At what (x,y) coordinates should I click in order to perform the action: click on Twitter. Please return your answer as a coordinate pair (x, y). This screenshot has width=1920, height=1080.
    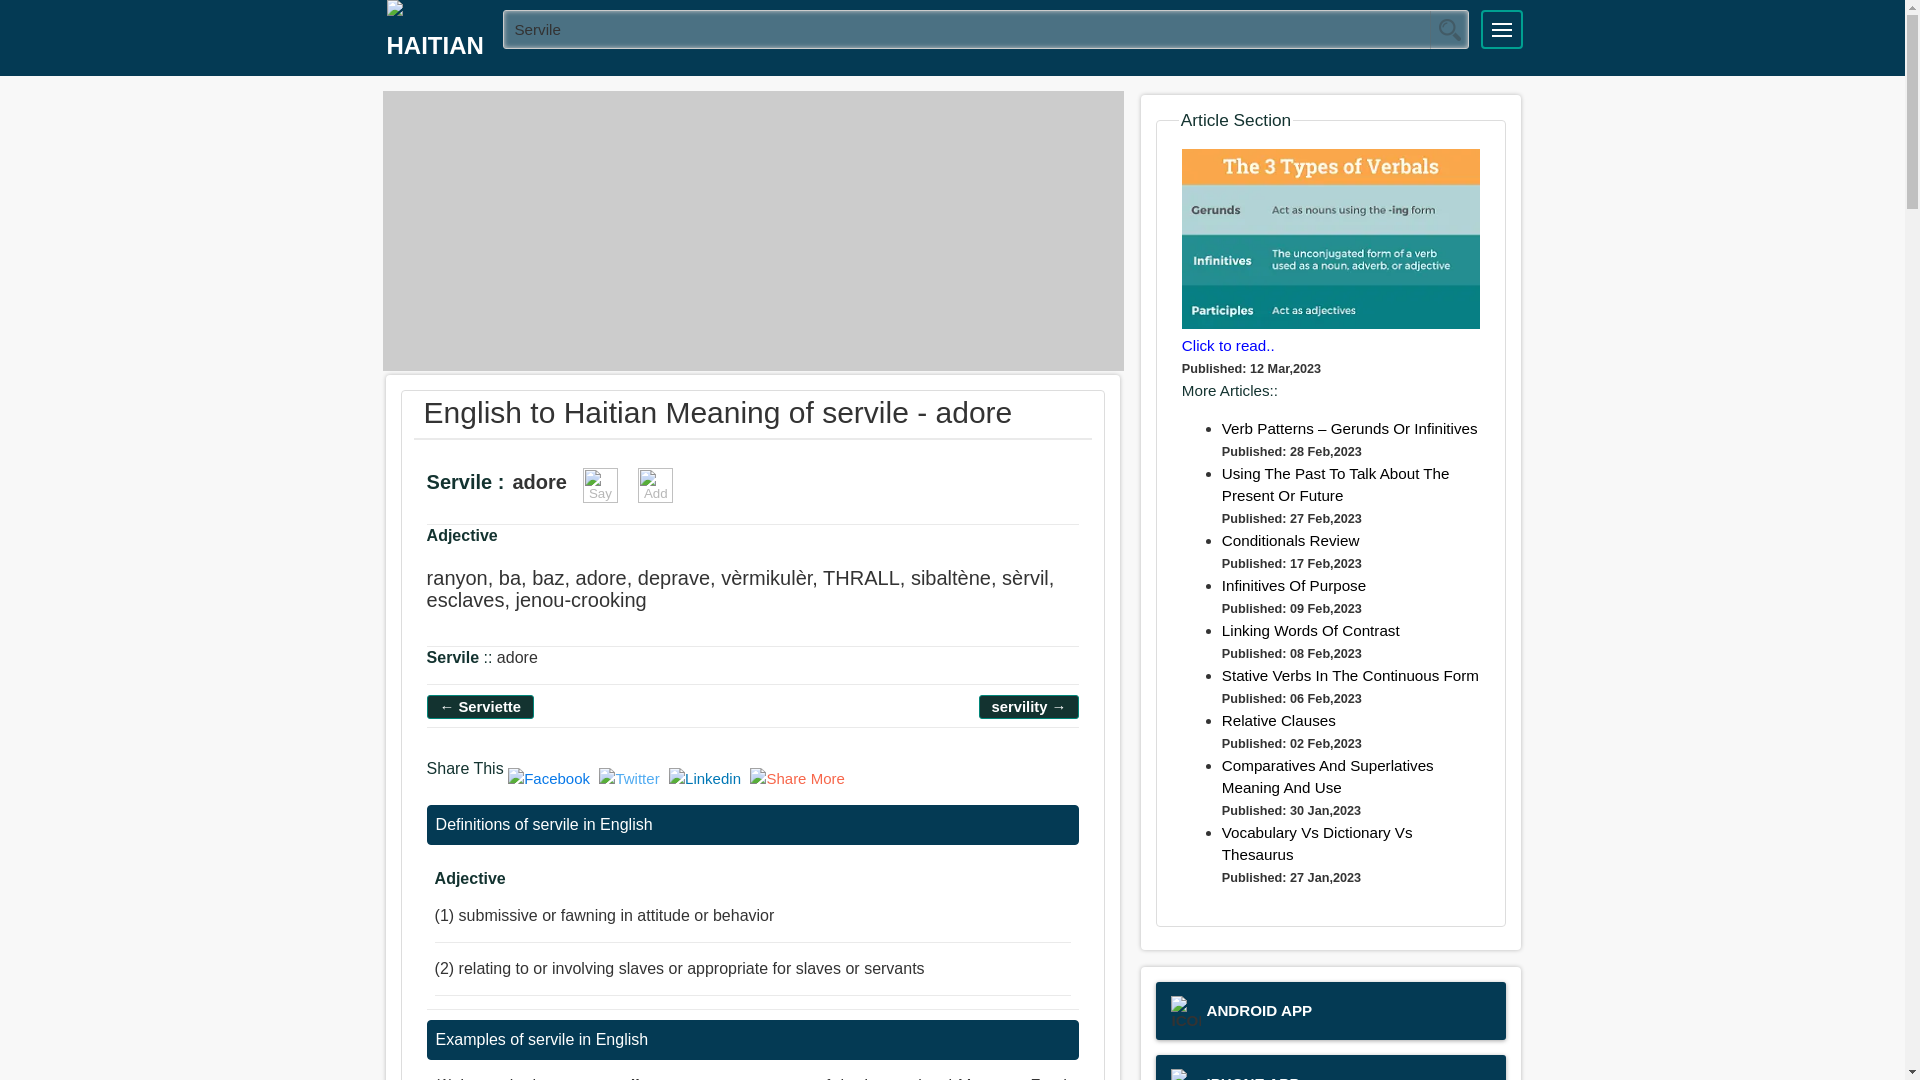
    Looking at the image, I should click on (632, 778).